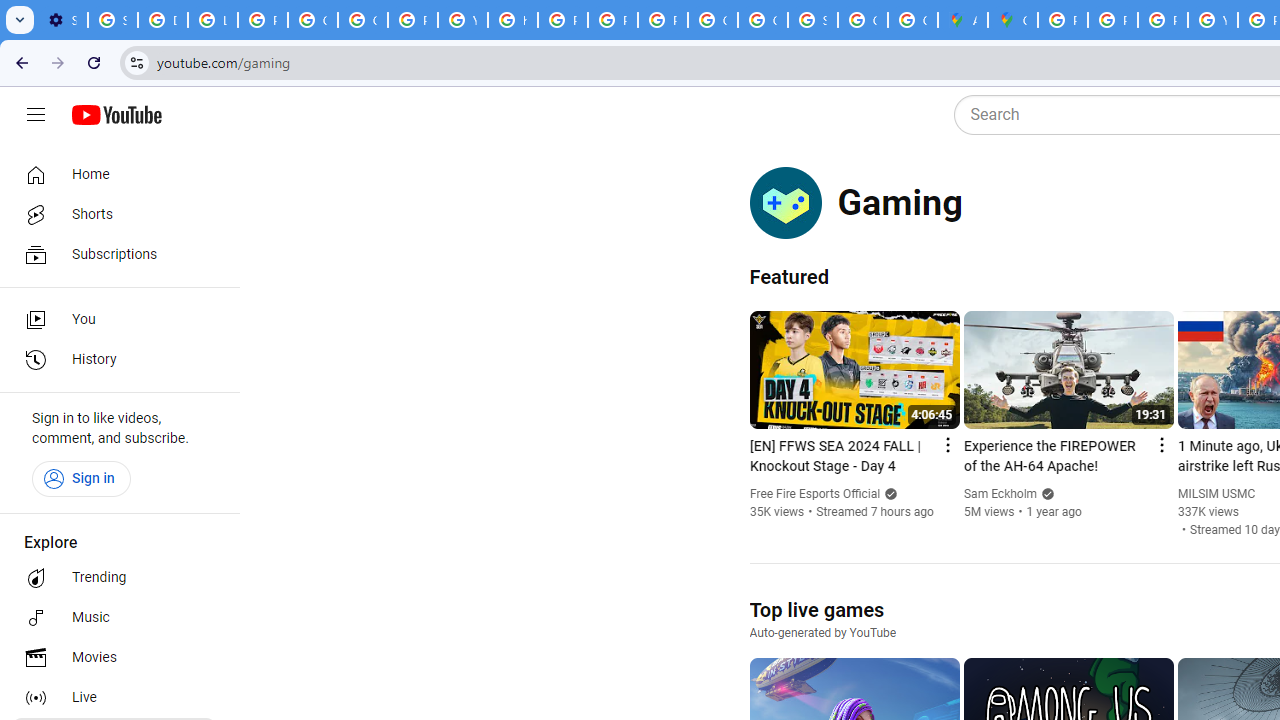  Describe the element at coordinates (114, 658) in the screenshot. I see `Movies` at that location.